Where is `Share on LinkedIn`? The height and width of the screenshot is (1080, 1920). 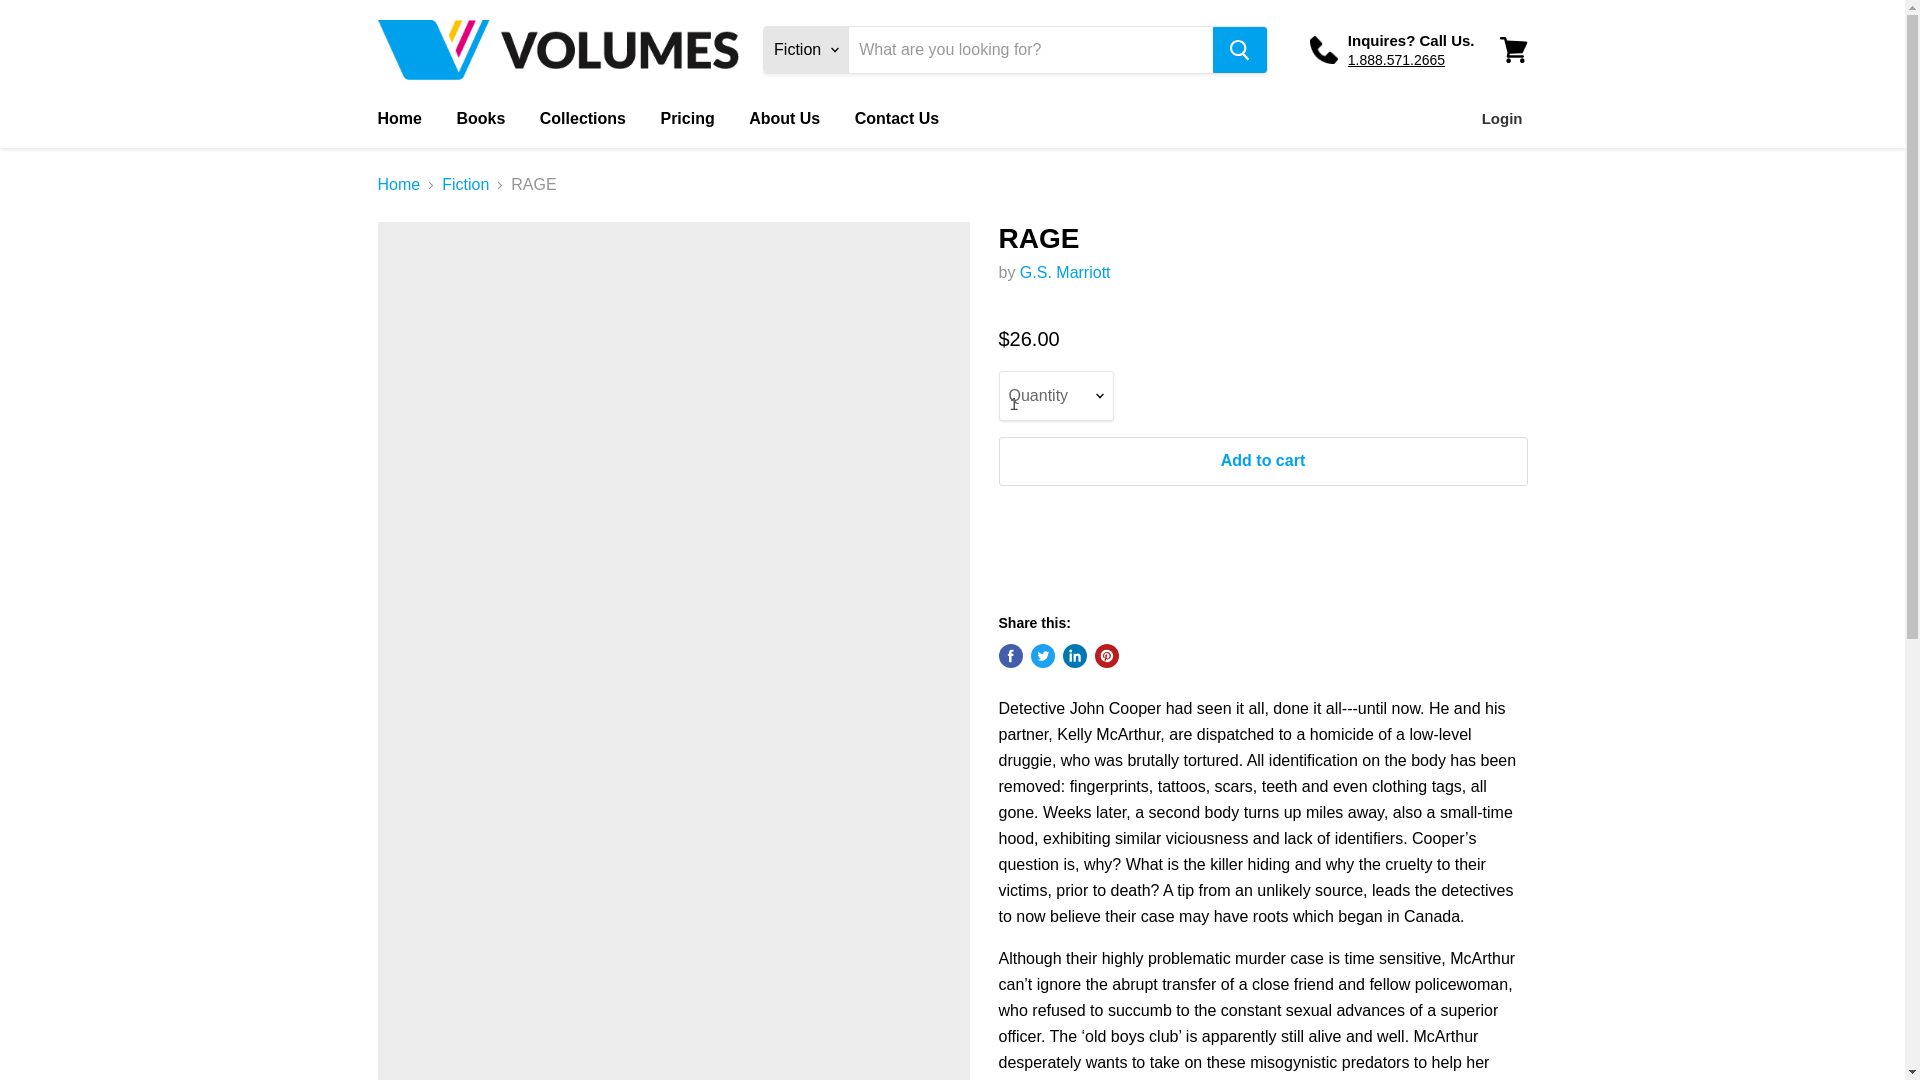
Share on LinkedIn is located at coordinates (1074, 656).